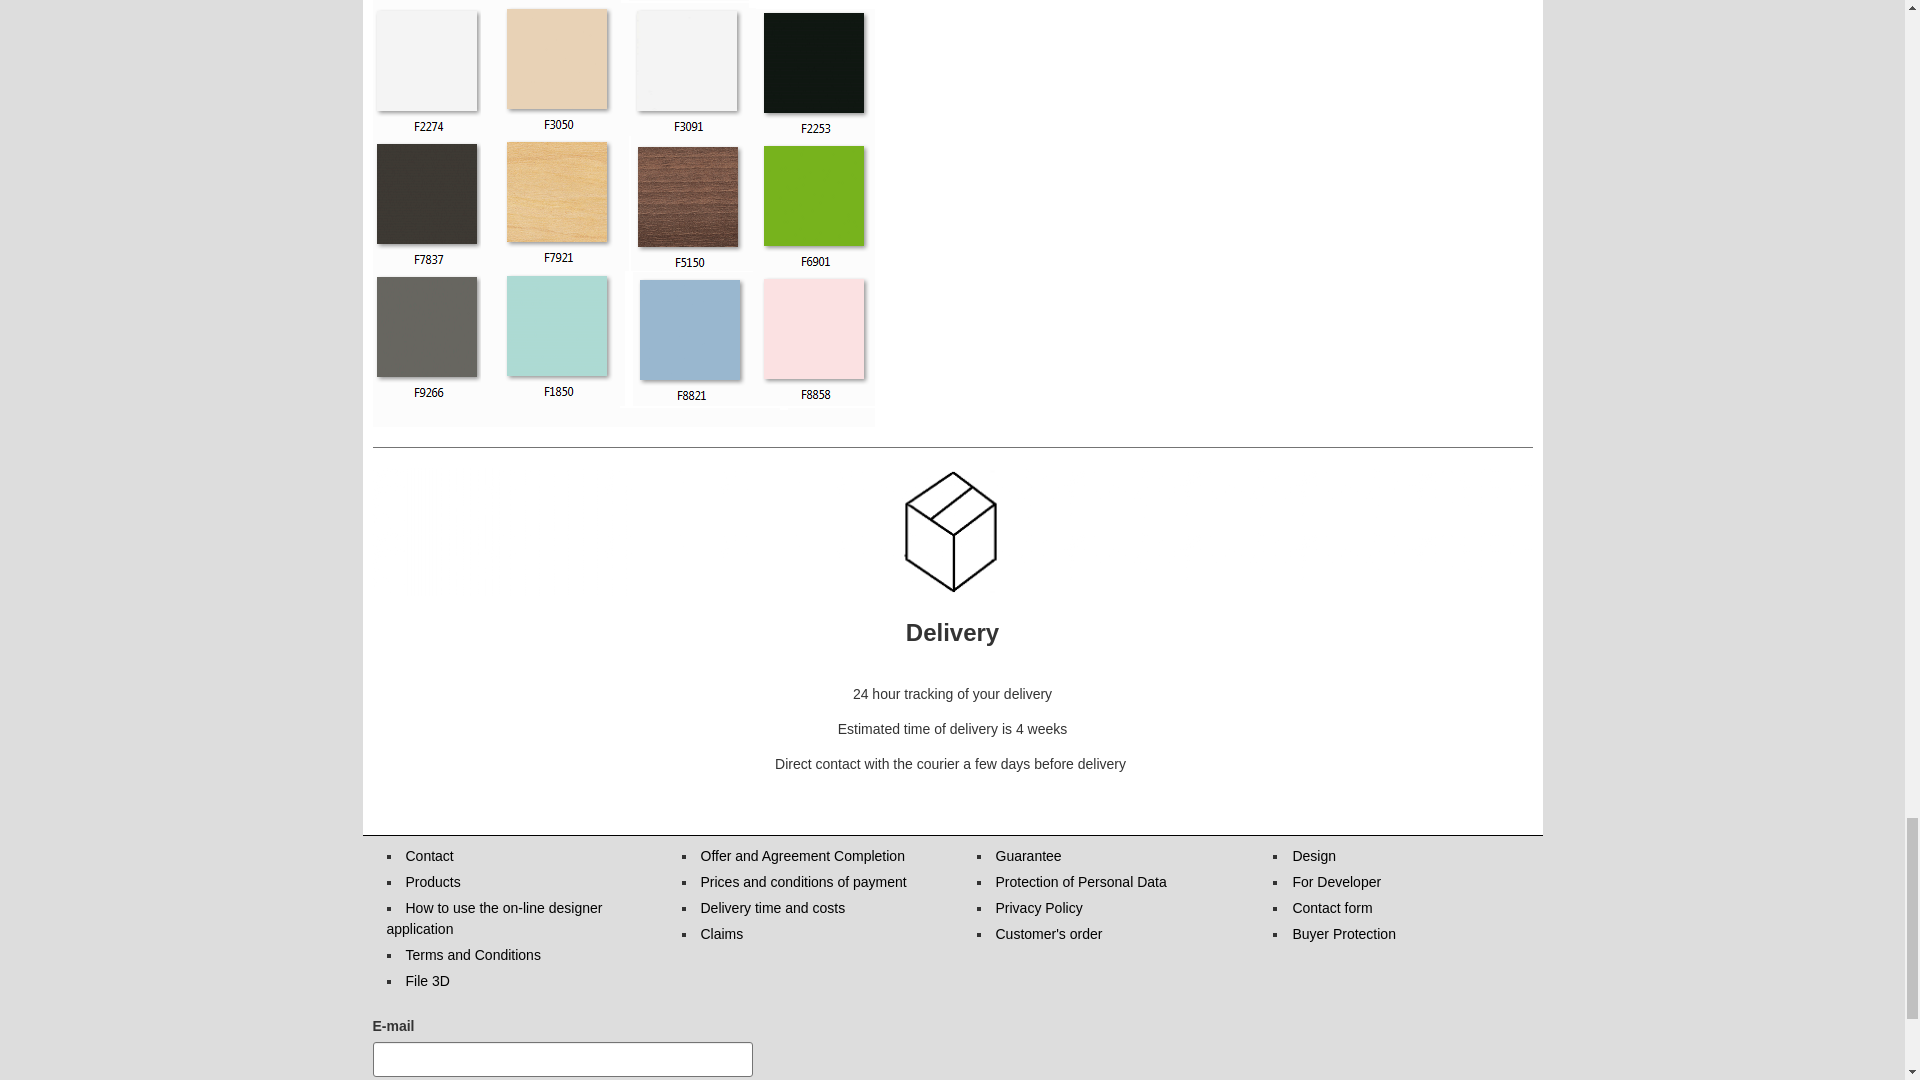 Image resolution: width=1920 pixels, height=1080 pixels. What do you see at coordinates (427, 981) in the screenshot?
I see `File 3D` at bounding box center [427, 981].